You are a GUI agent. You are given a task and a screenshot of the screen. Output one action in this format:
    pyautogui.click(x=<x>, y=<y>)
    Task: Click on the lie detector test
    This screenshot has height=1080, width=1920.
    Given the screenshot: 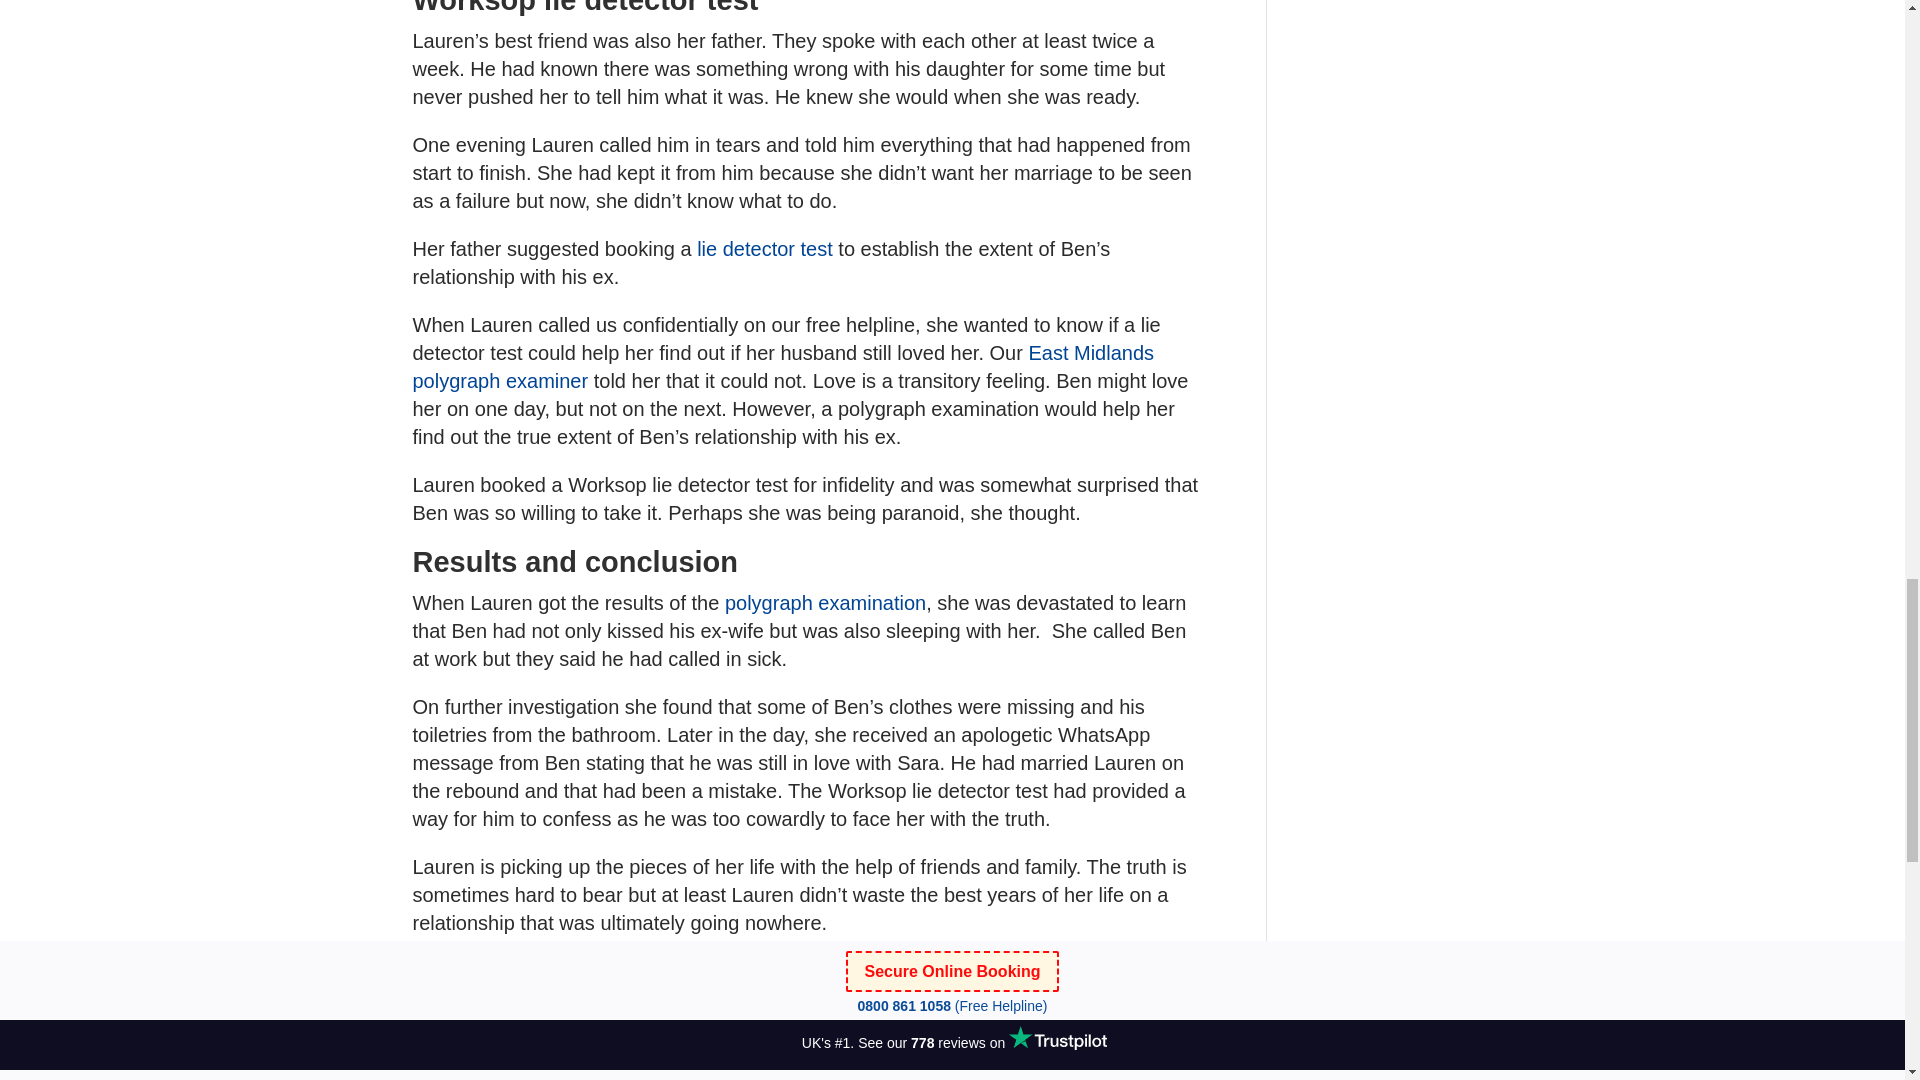 What is the action you would take?
    pyautogui.click(x=764, y=248)
    